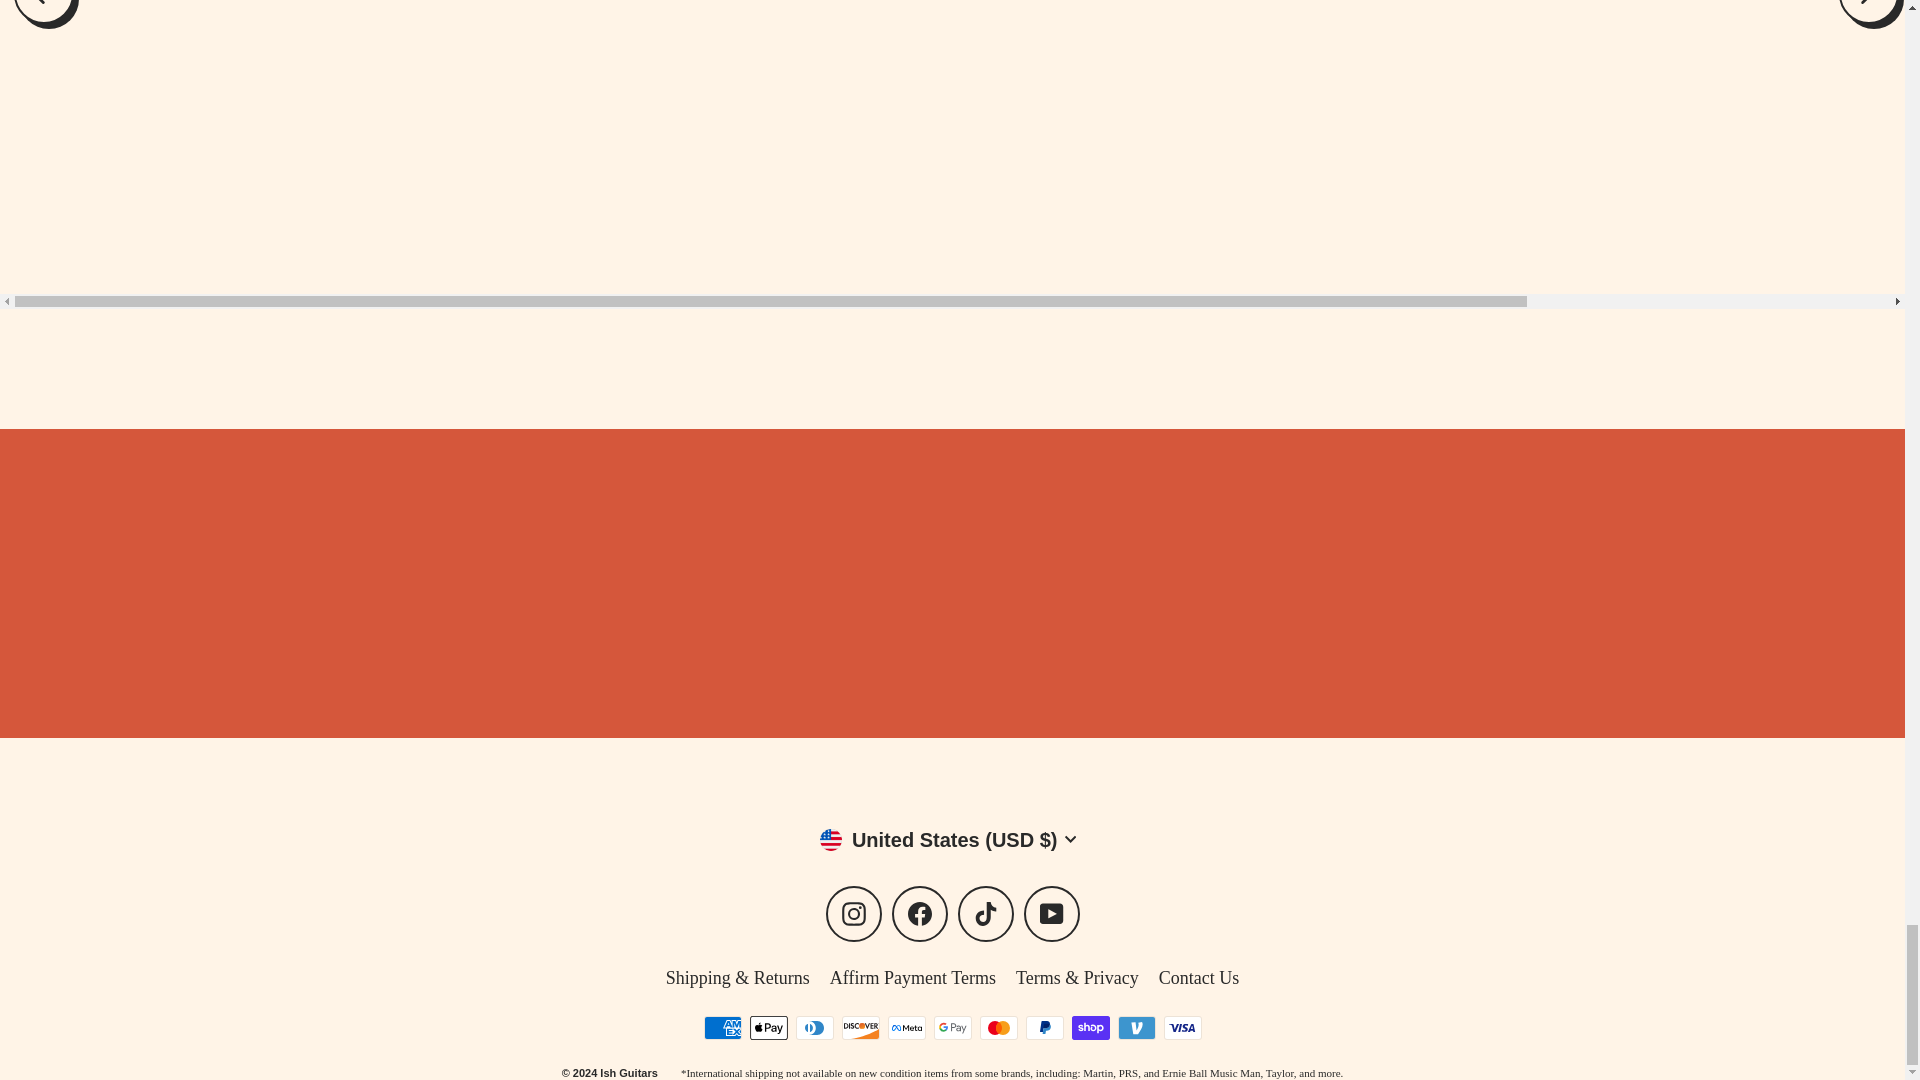 The width and height of the screenshot is (1920, 1080). What do you see at coordinates (986, 913) in the screenshot?
I see `Ish Guitars on TikTok` at bounding box center [986, 913].